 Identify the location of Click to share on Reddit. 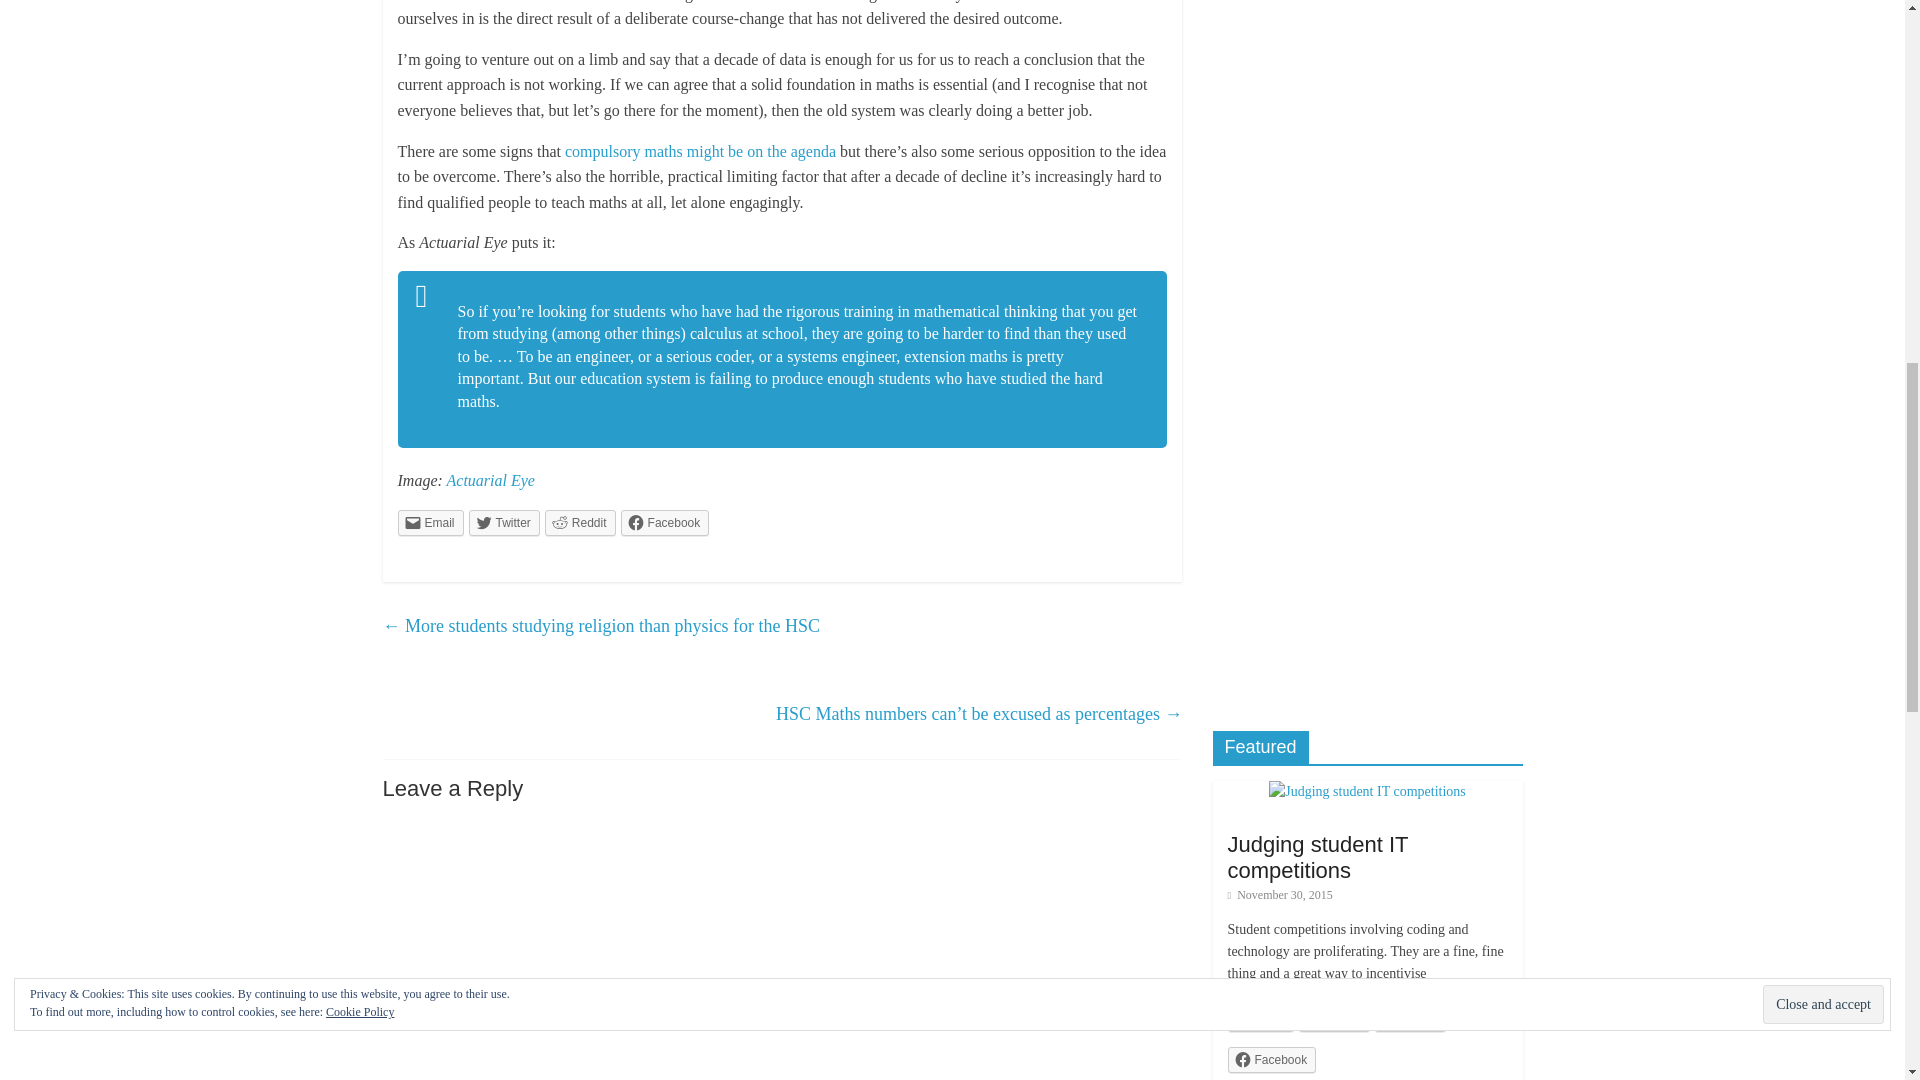
(580, 522).